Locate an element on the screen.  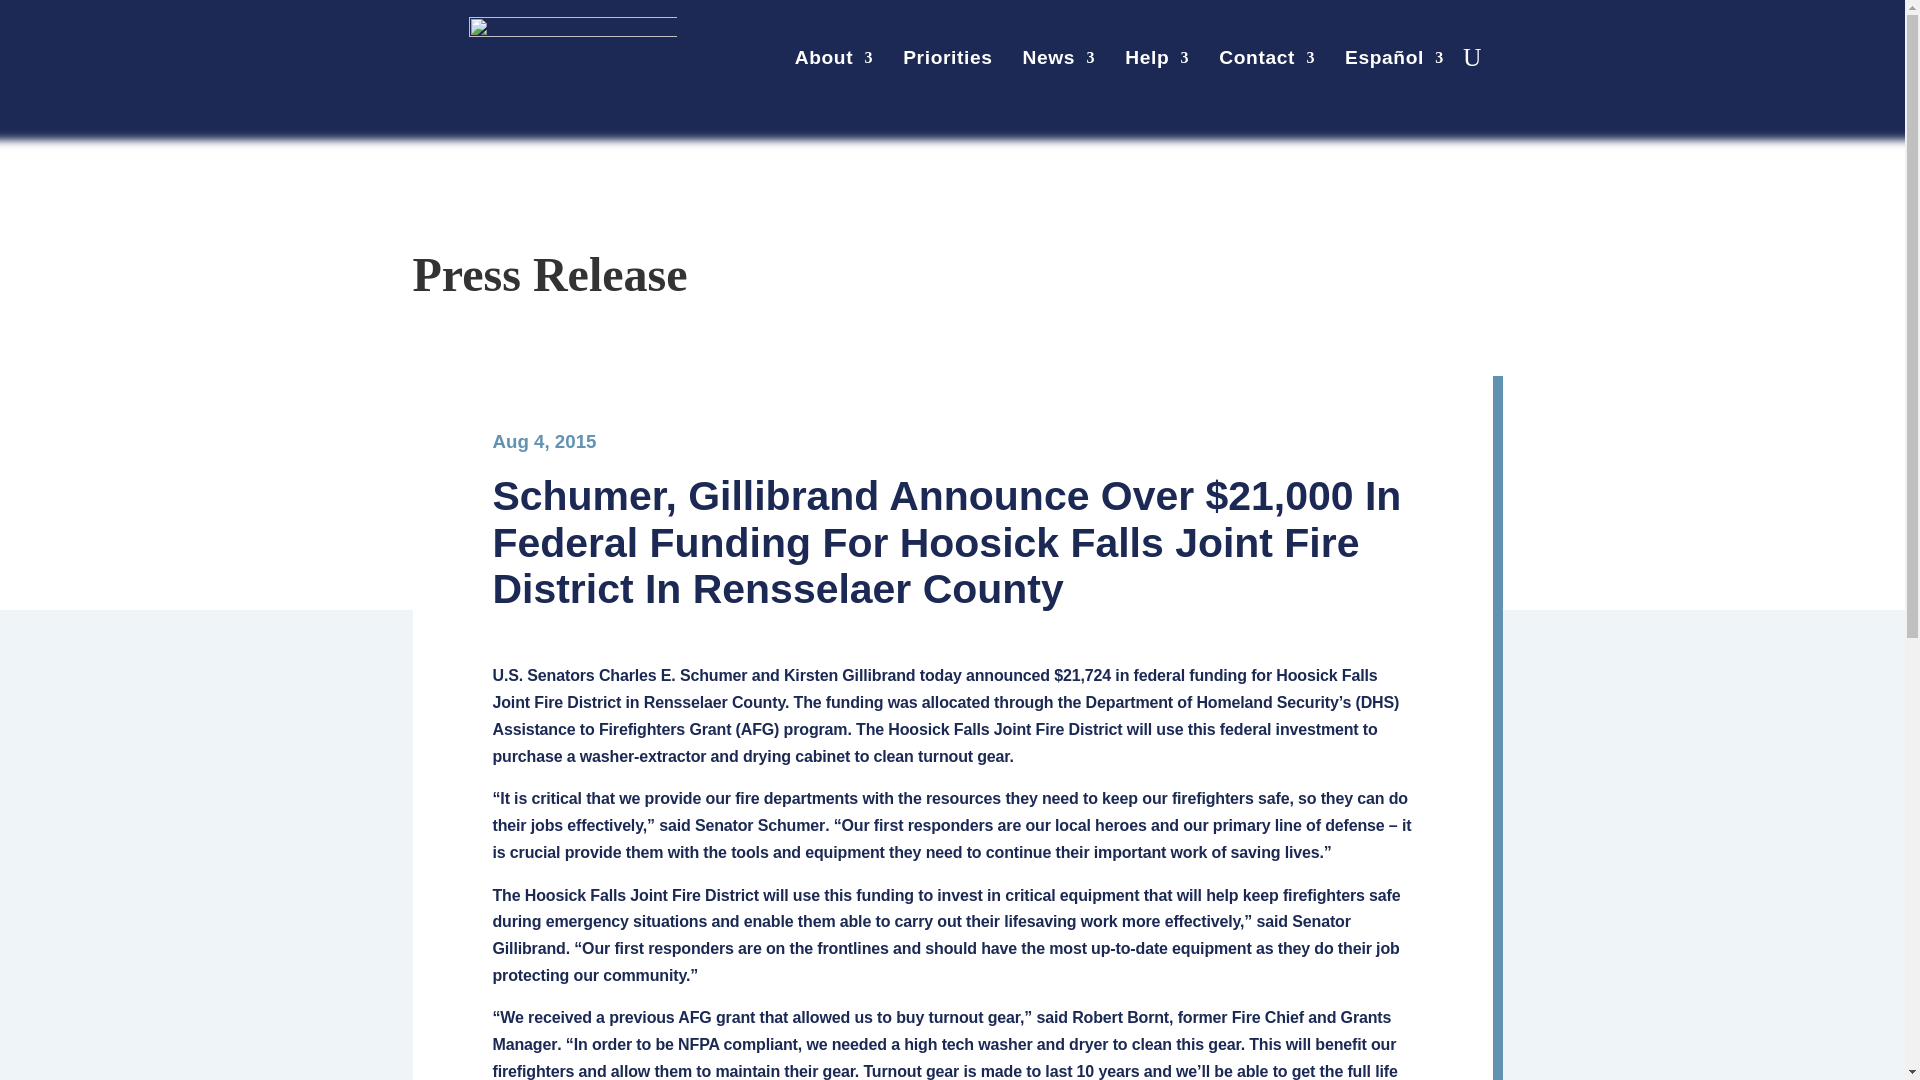
Priorities is located at coordinates (947, 62).